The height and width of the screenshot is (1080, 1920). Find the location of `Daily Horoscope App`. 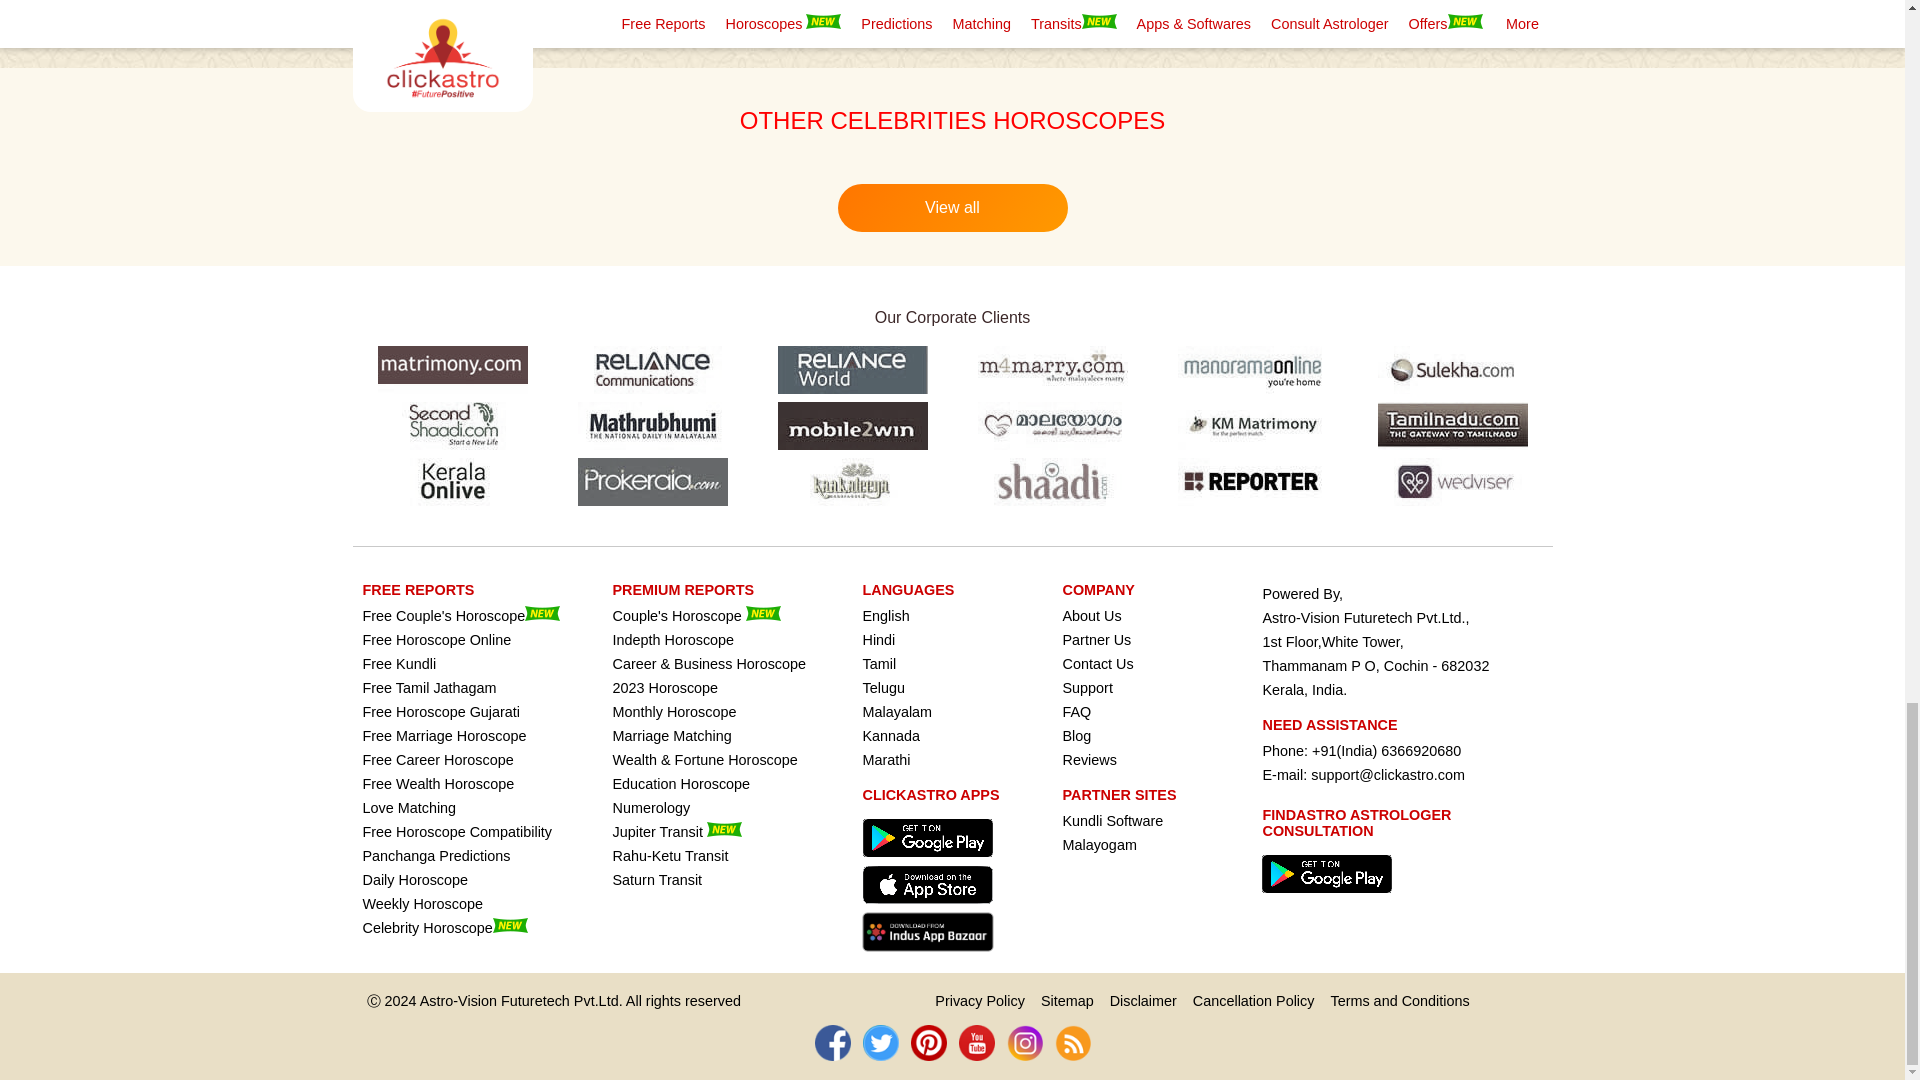

Daily Horoscope App is located at coordinates (932, 862).